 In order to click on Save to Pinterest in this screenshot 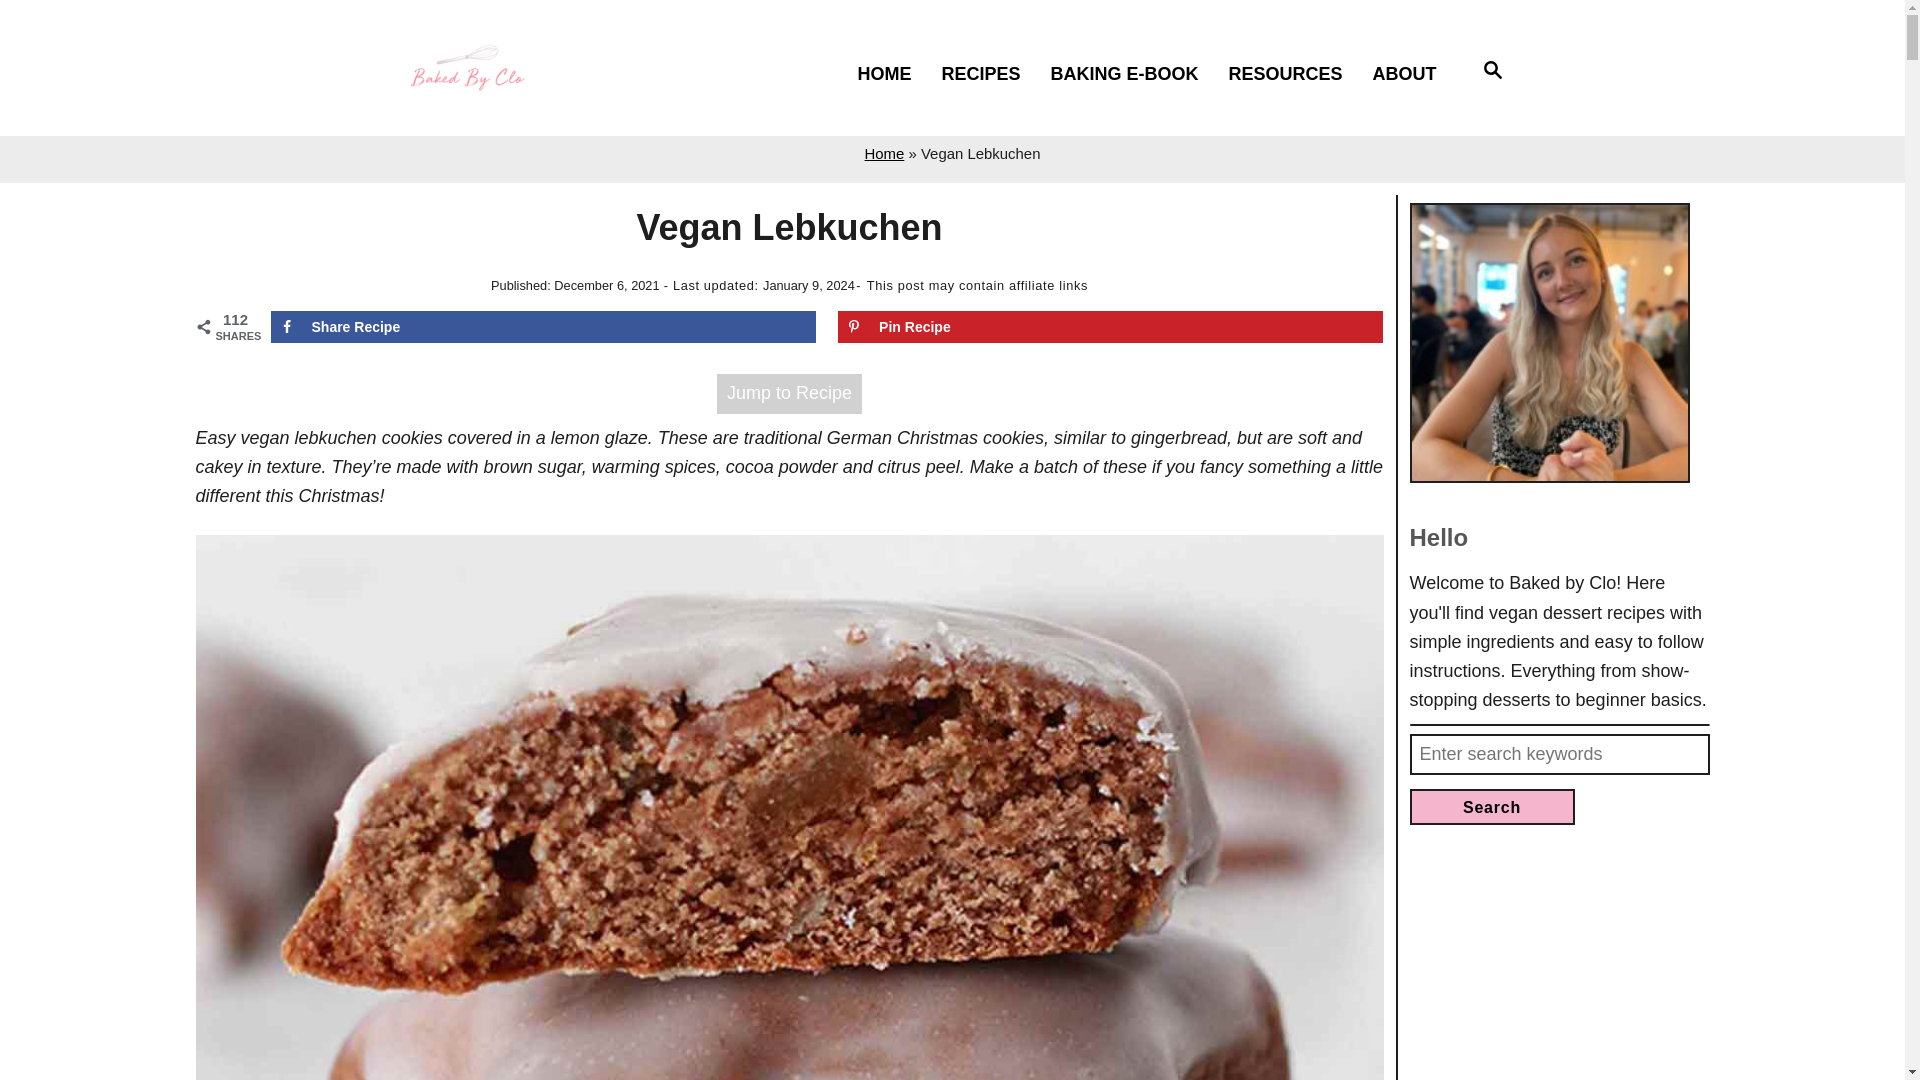, I will do `click(1110, 327)`.